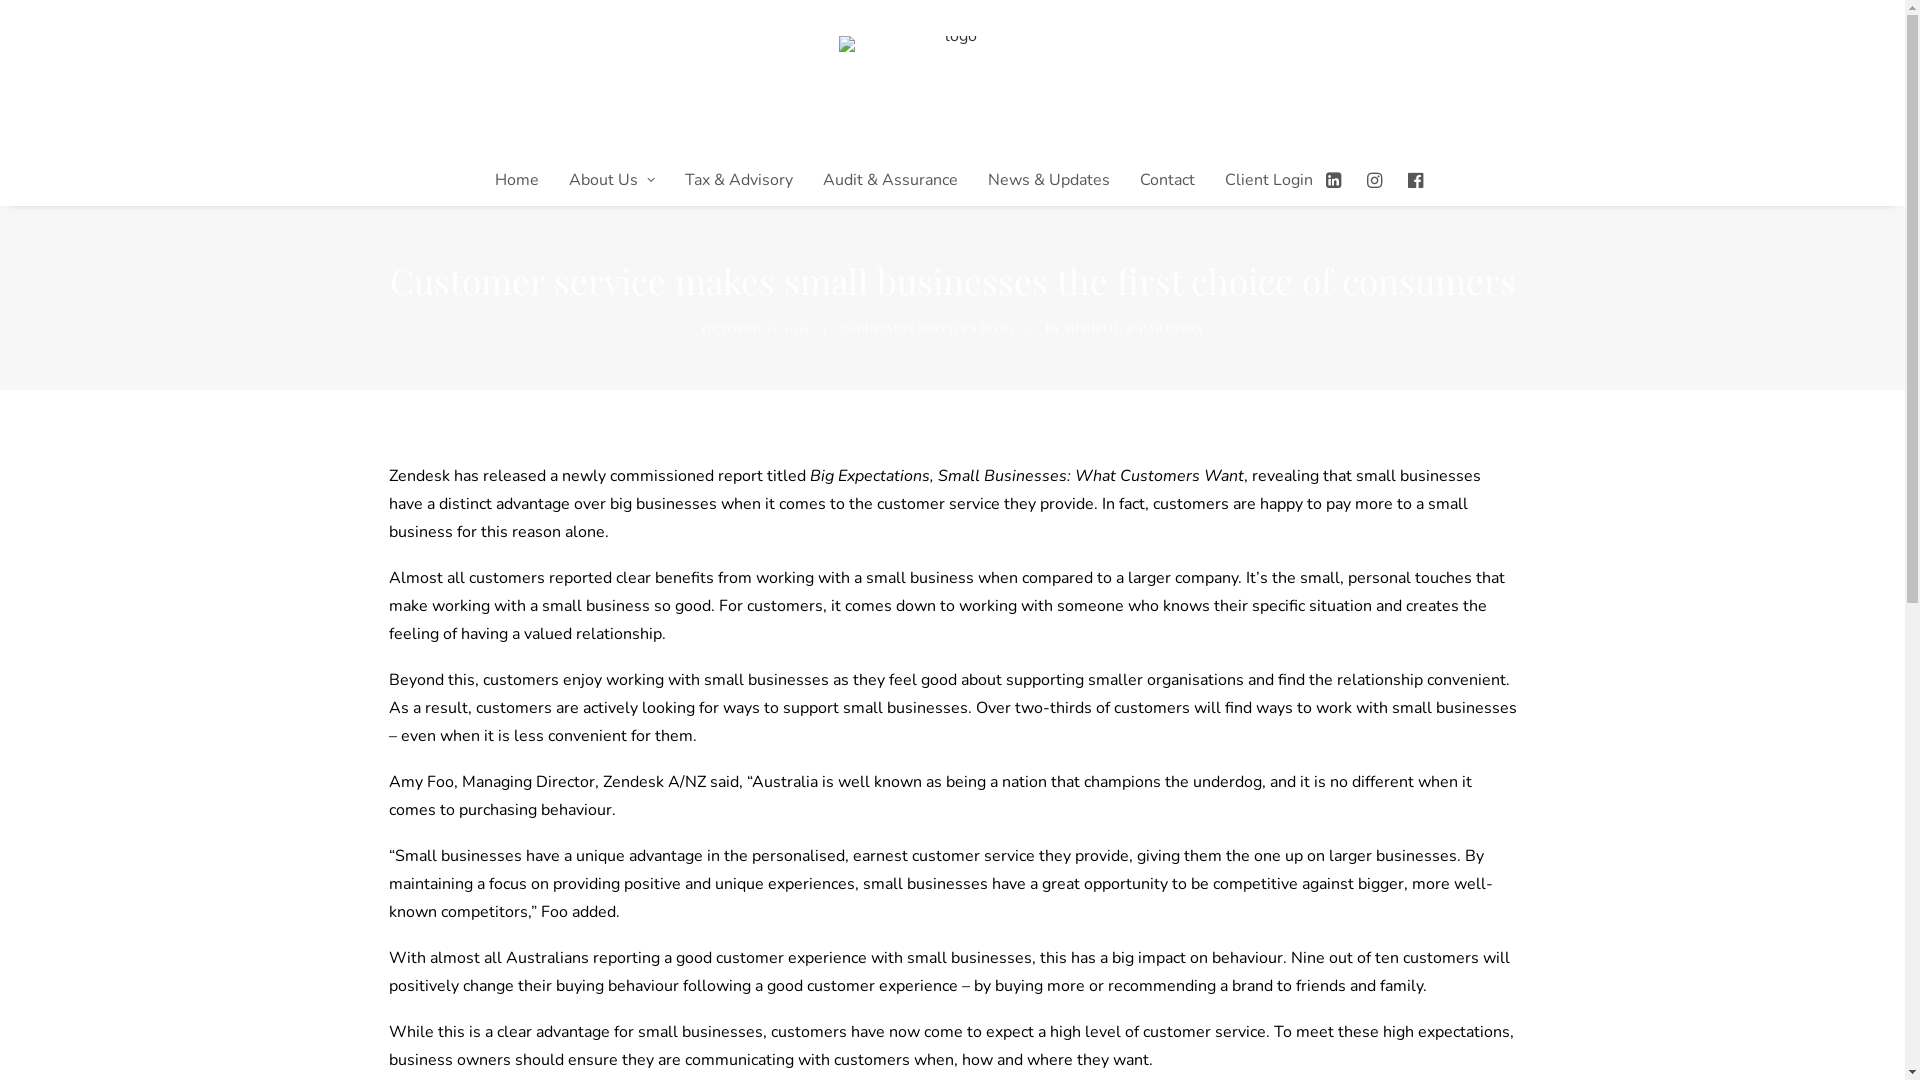 The height and width of the screenshot is (1080, 1920). What do you see at coordinates (1134, 328) in the screenshot?
I see `MCPHAIL & PARTNERS` at bounding box center [1134, 328].